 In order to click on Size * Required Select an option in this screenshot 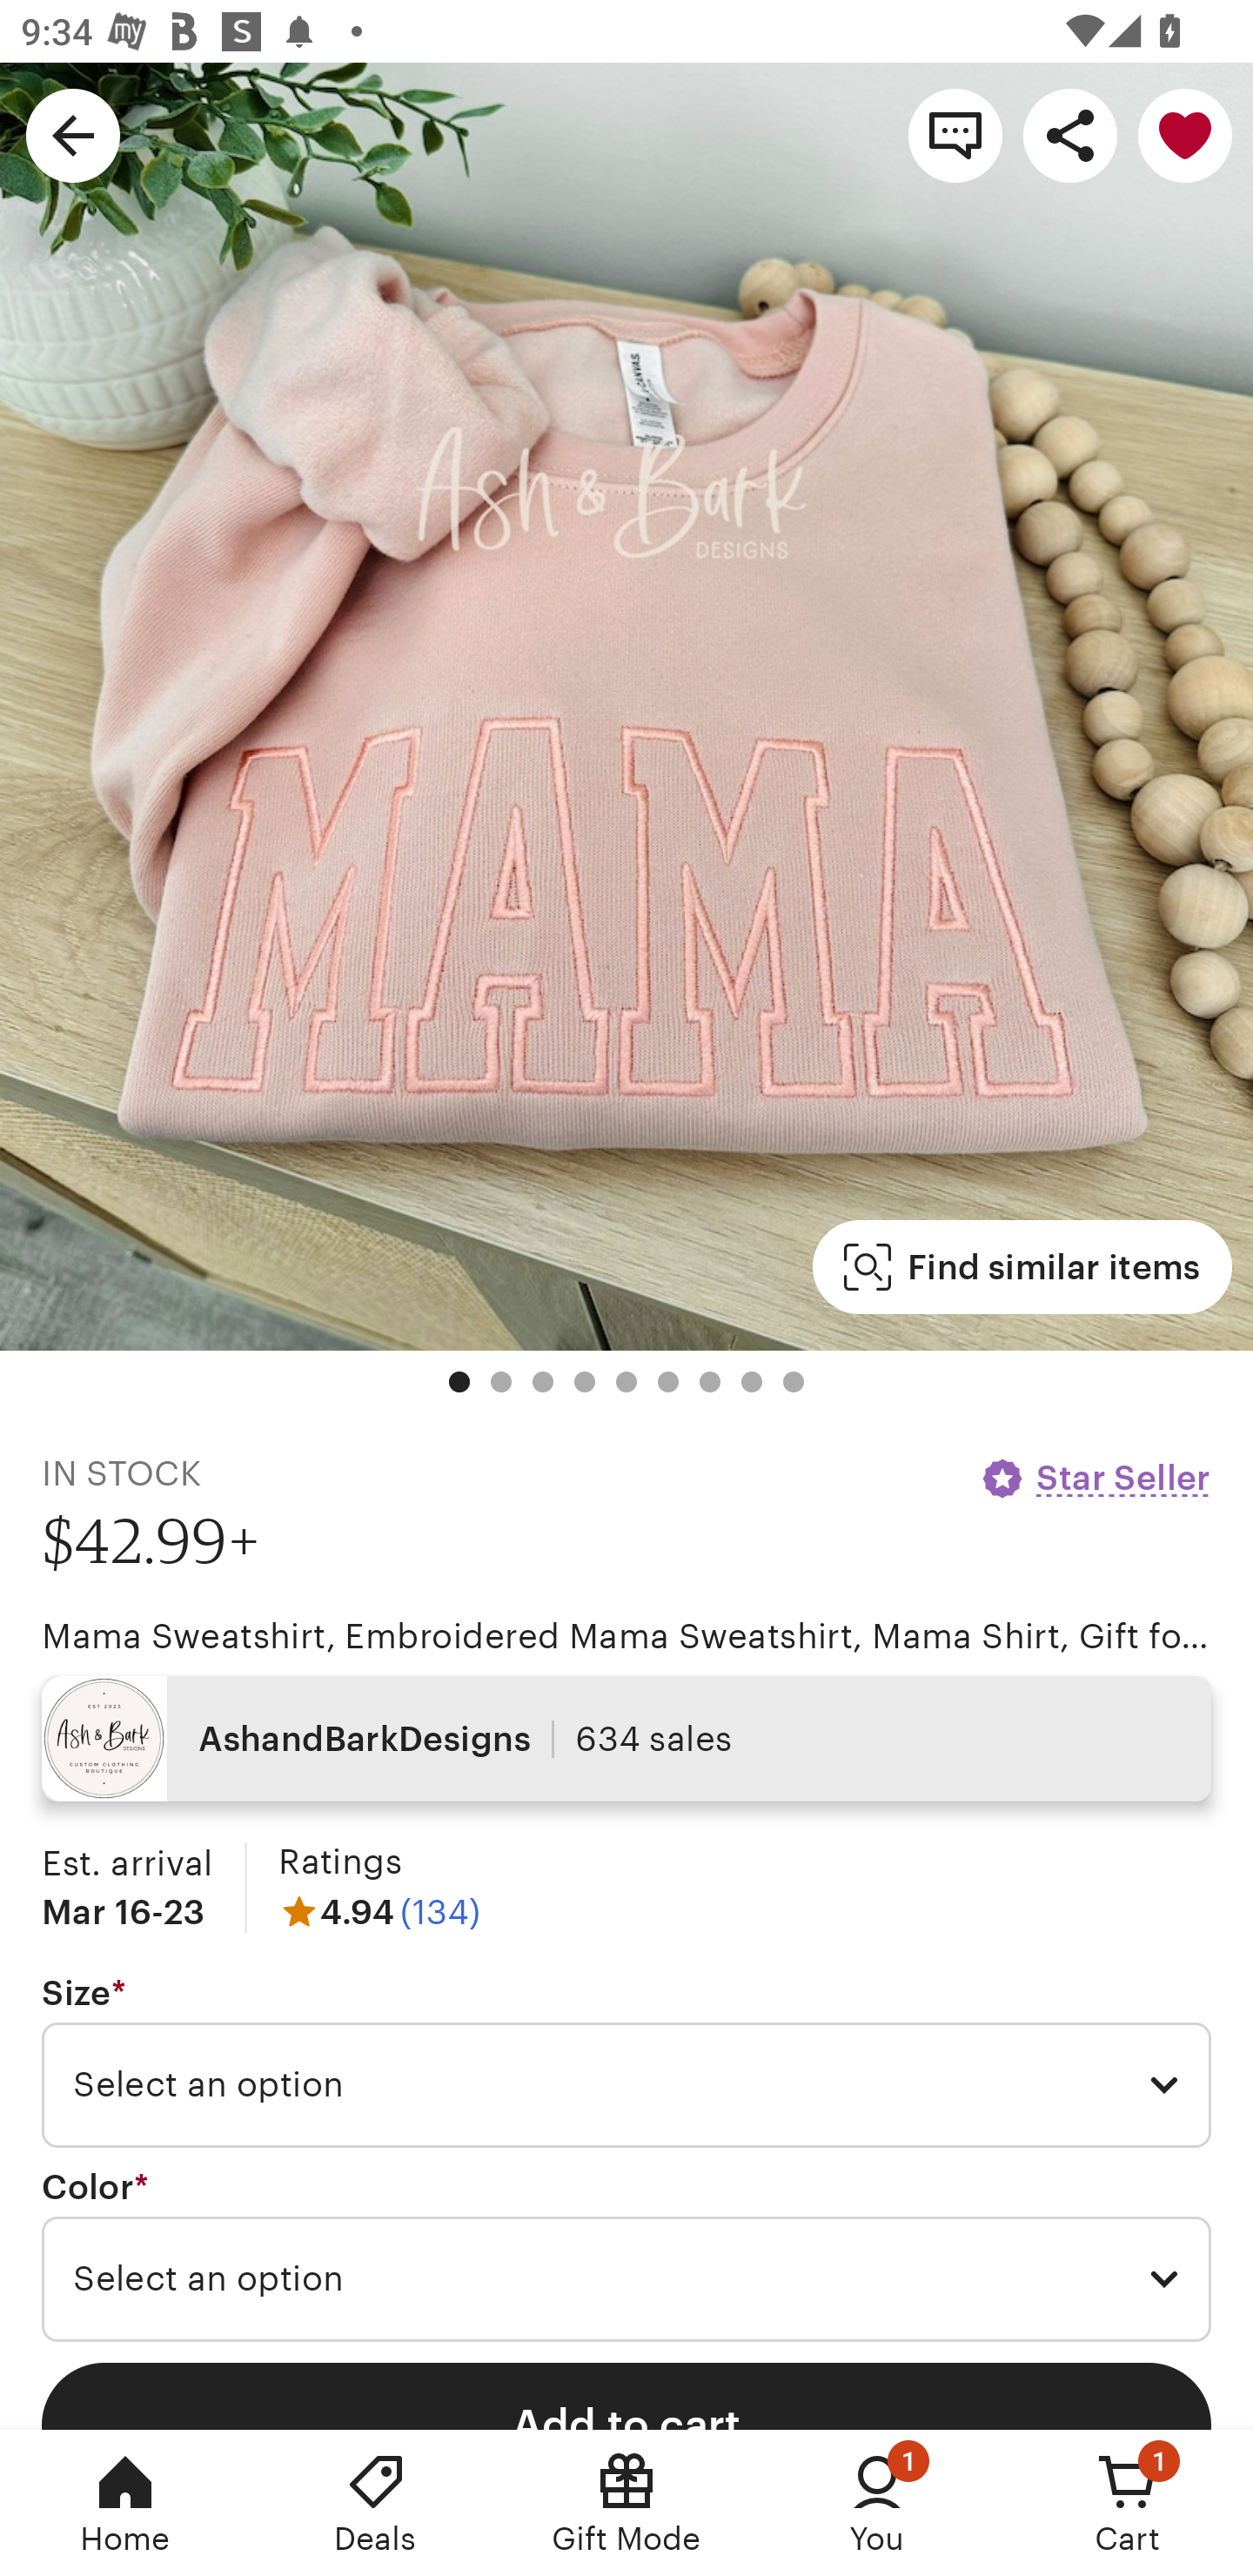, I will do `click(626, 2062)`.